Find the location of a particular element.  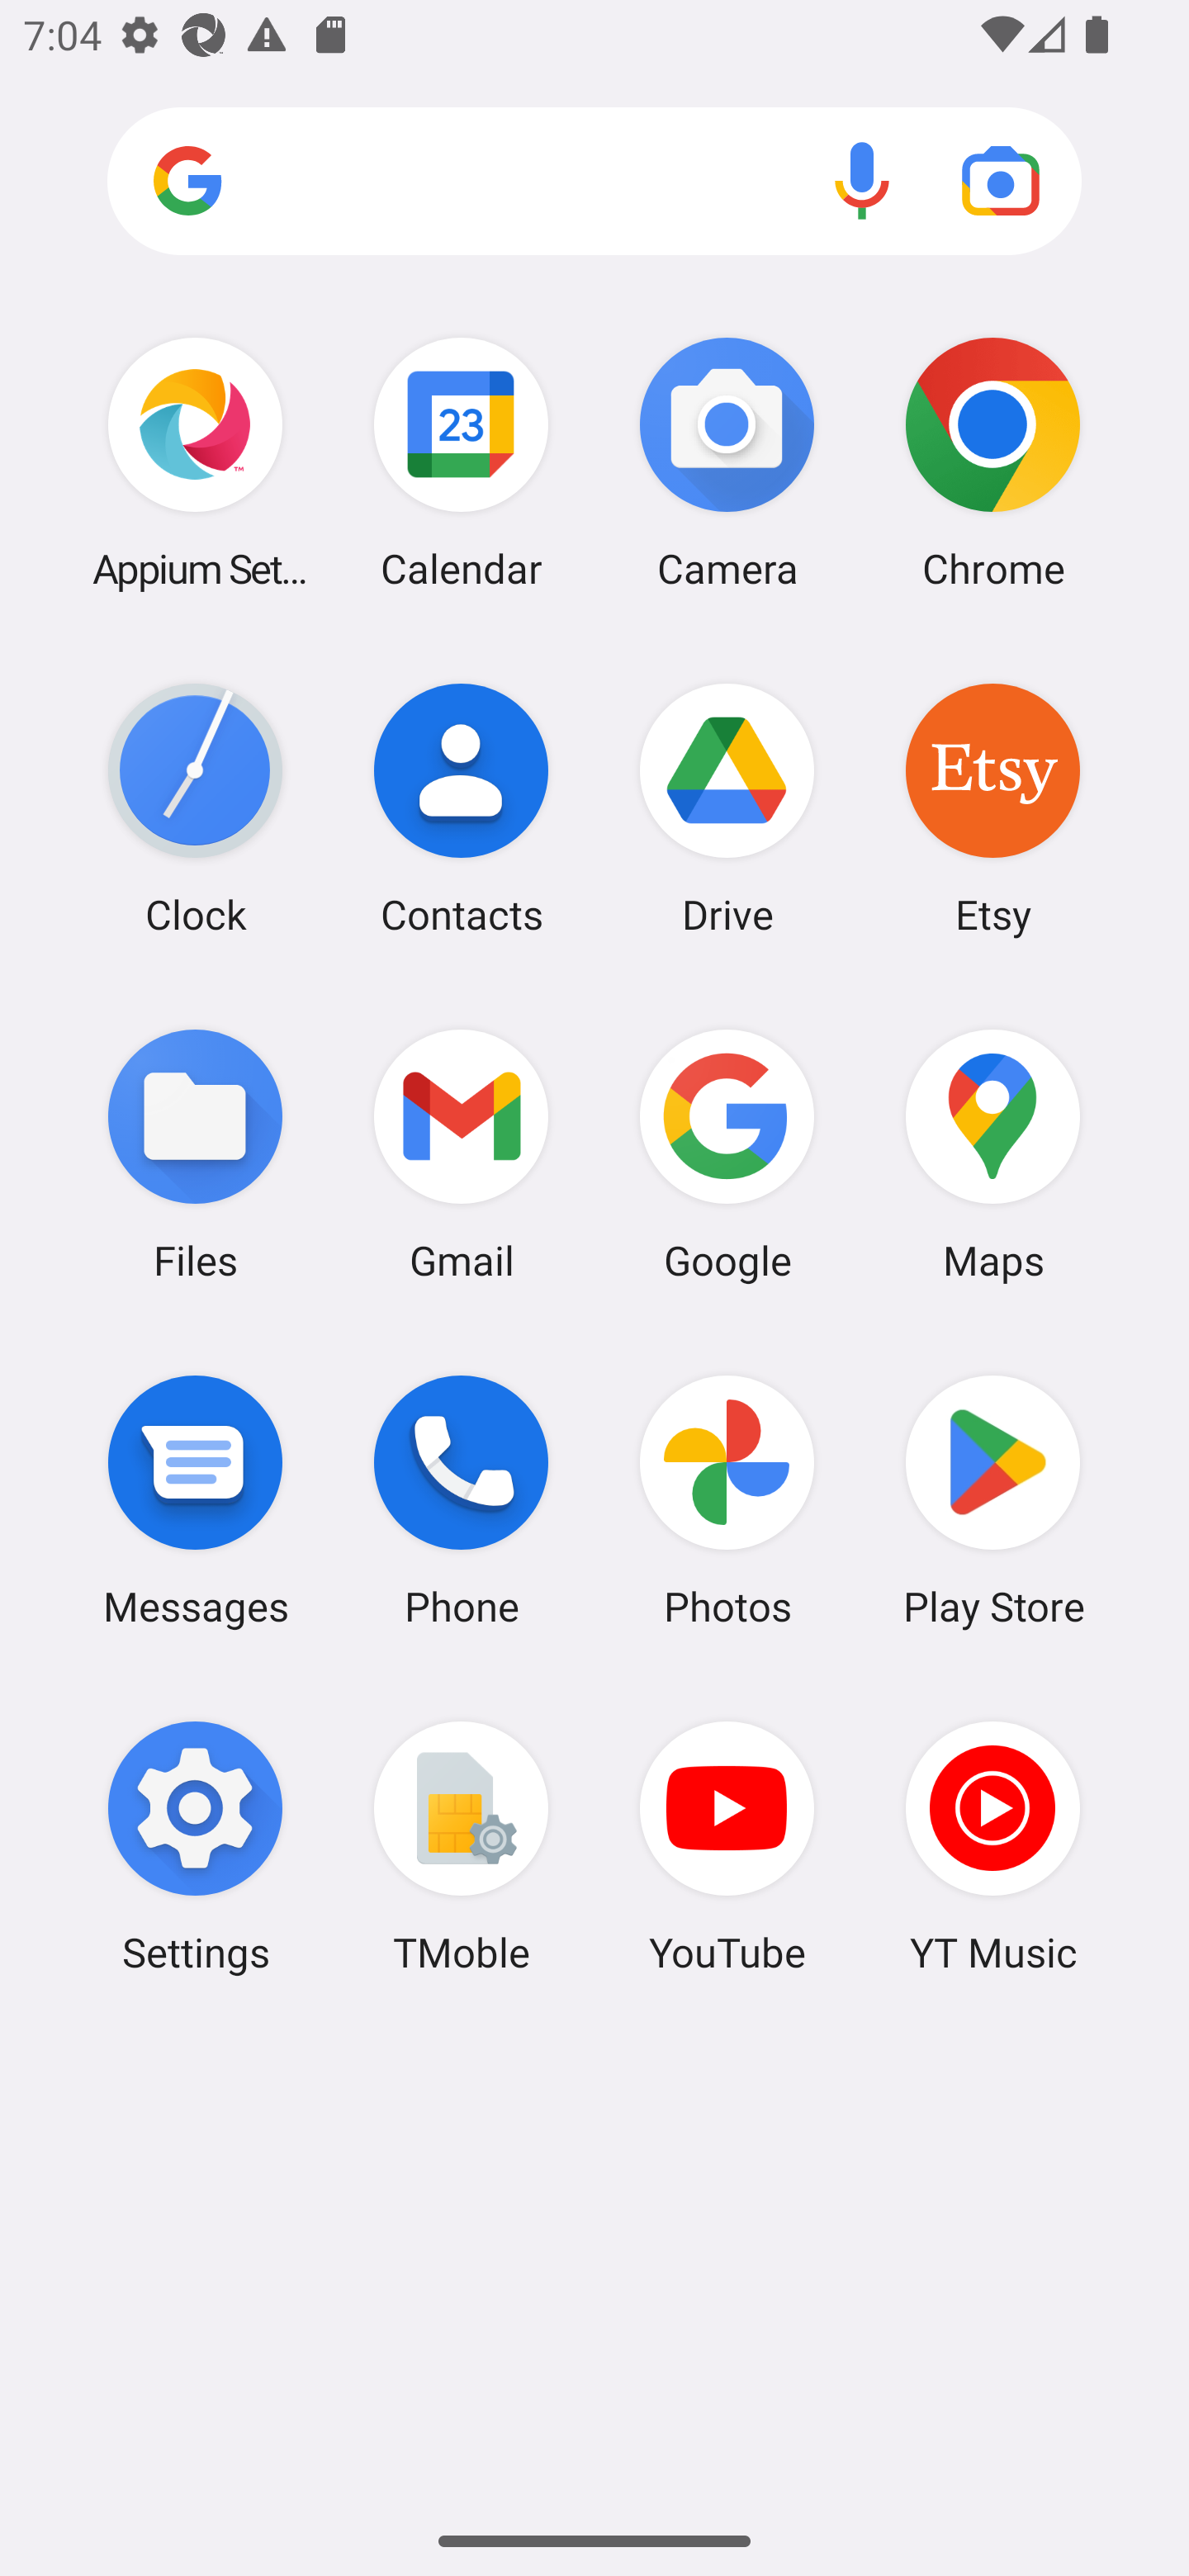

Appium Settings is located at coordinates (195, 462).